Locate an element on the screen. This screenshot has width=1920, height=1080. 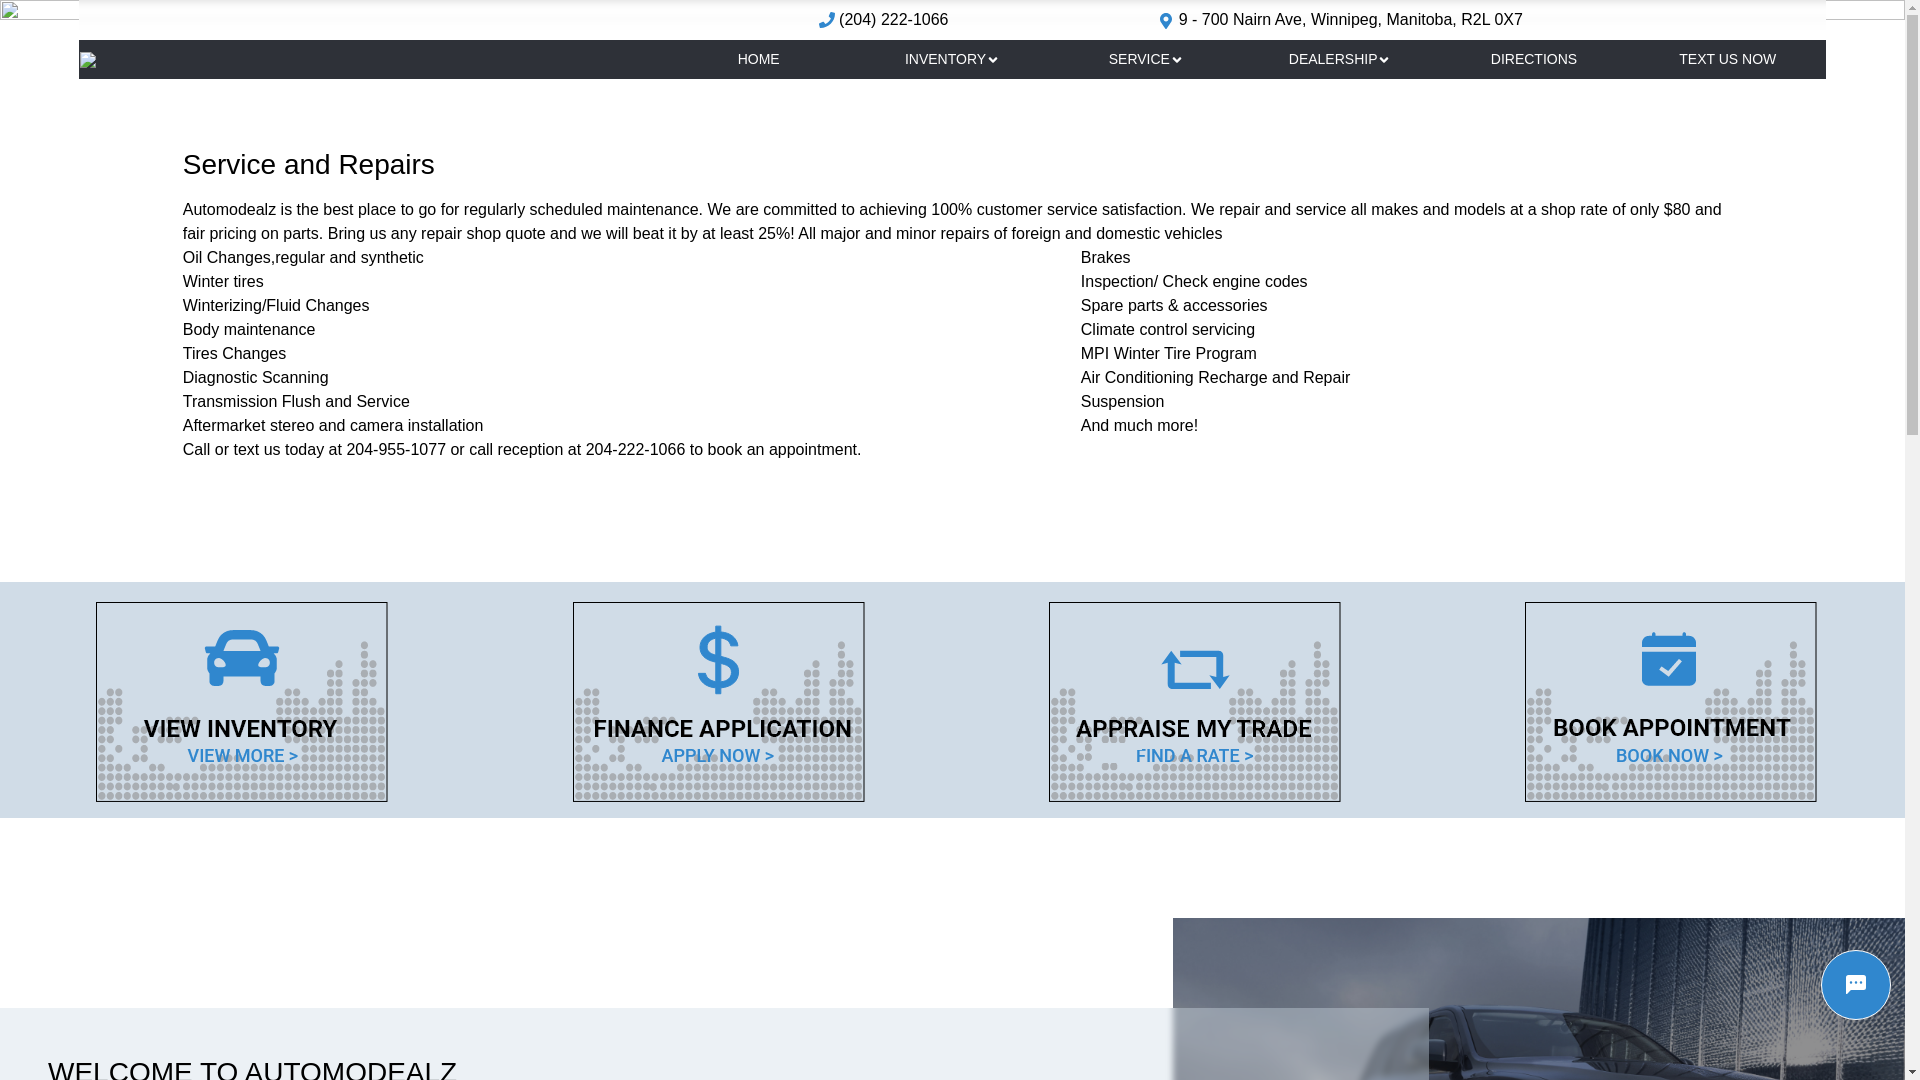
Online Chat is located at coordinates (1856, 985).